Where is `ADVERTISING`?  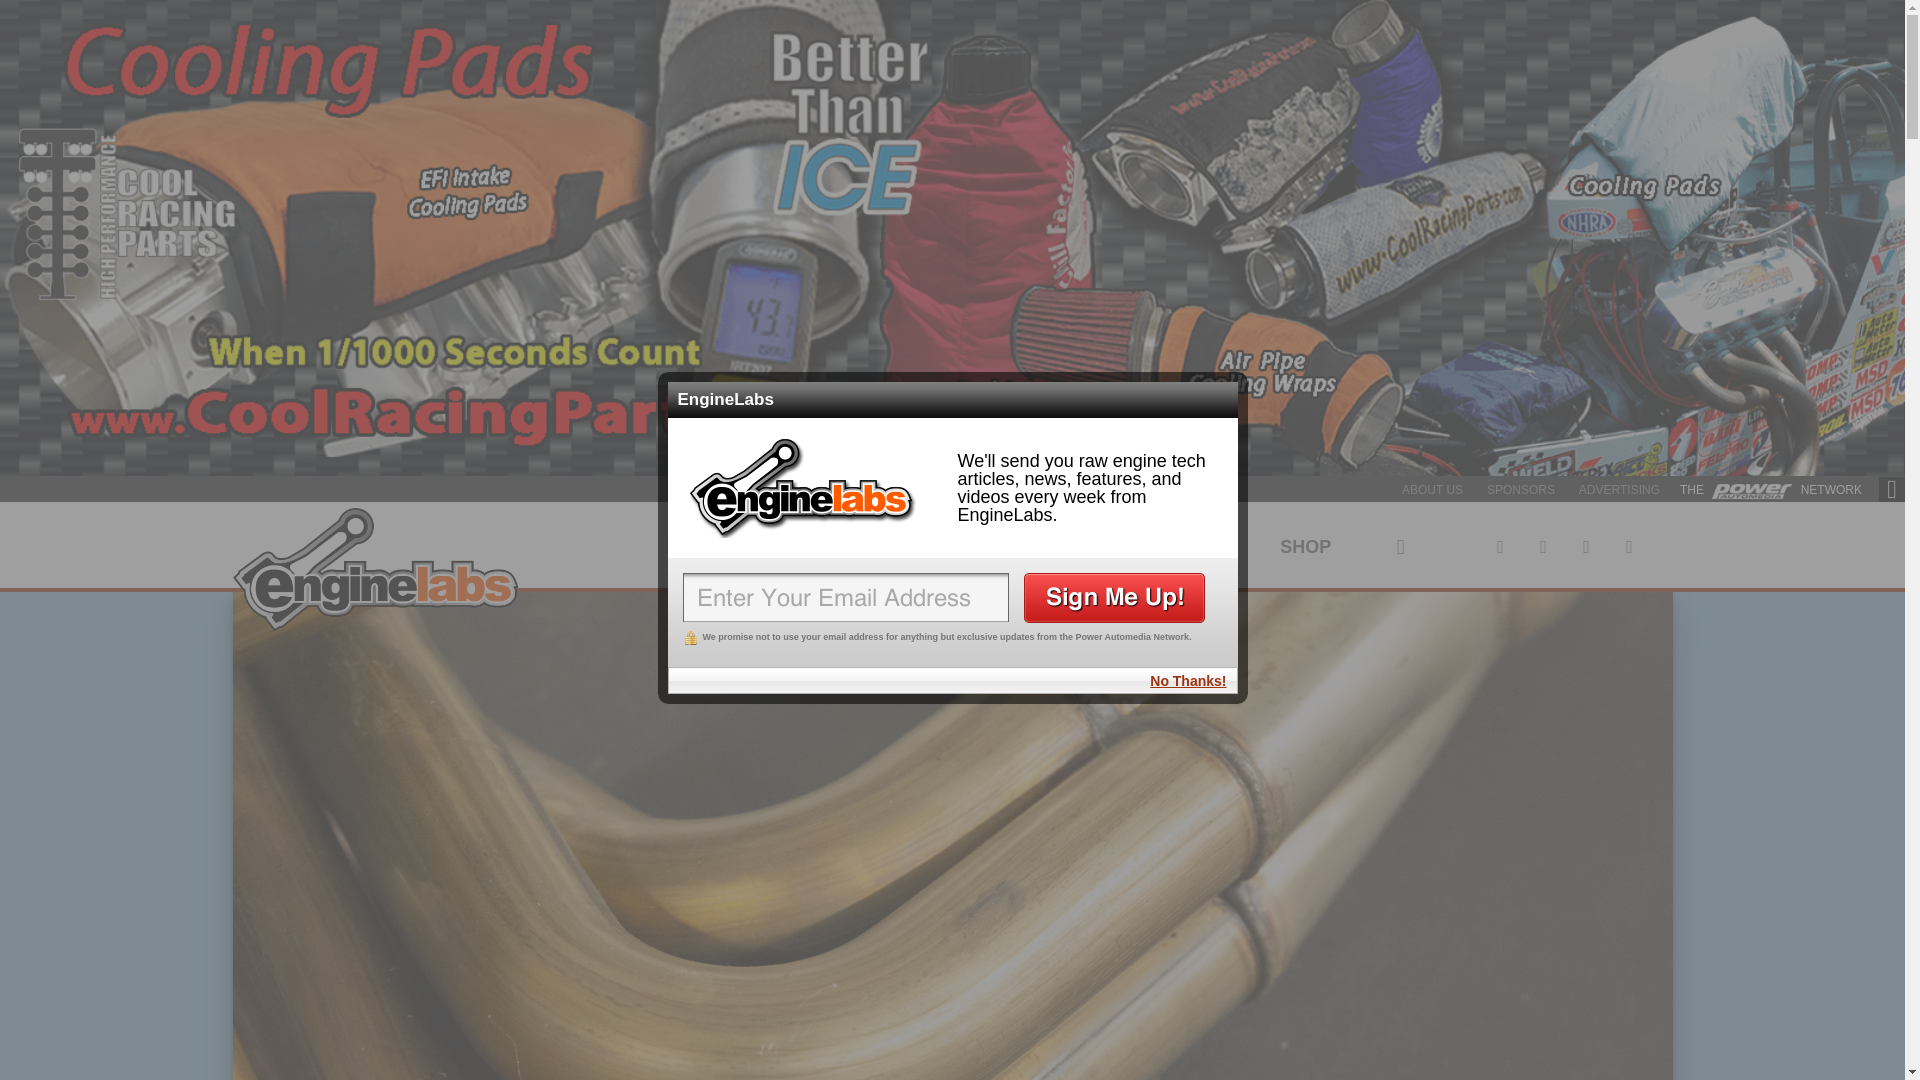
ADVERTISING is located at coordinates (1619, 489).